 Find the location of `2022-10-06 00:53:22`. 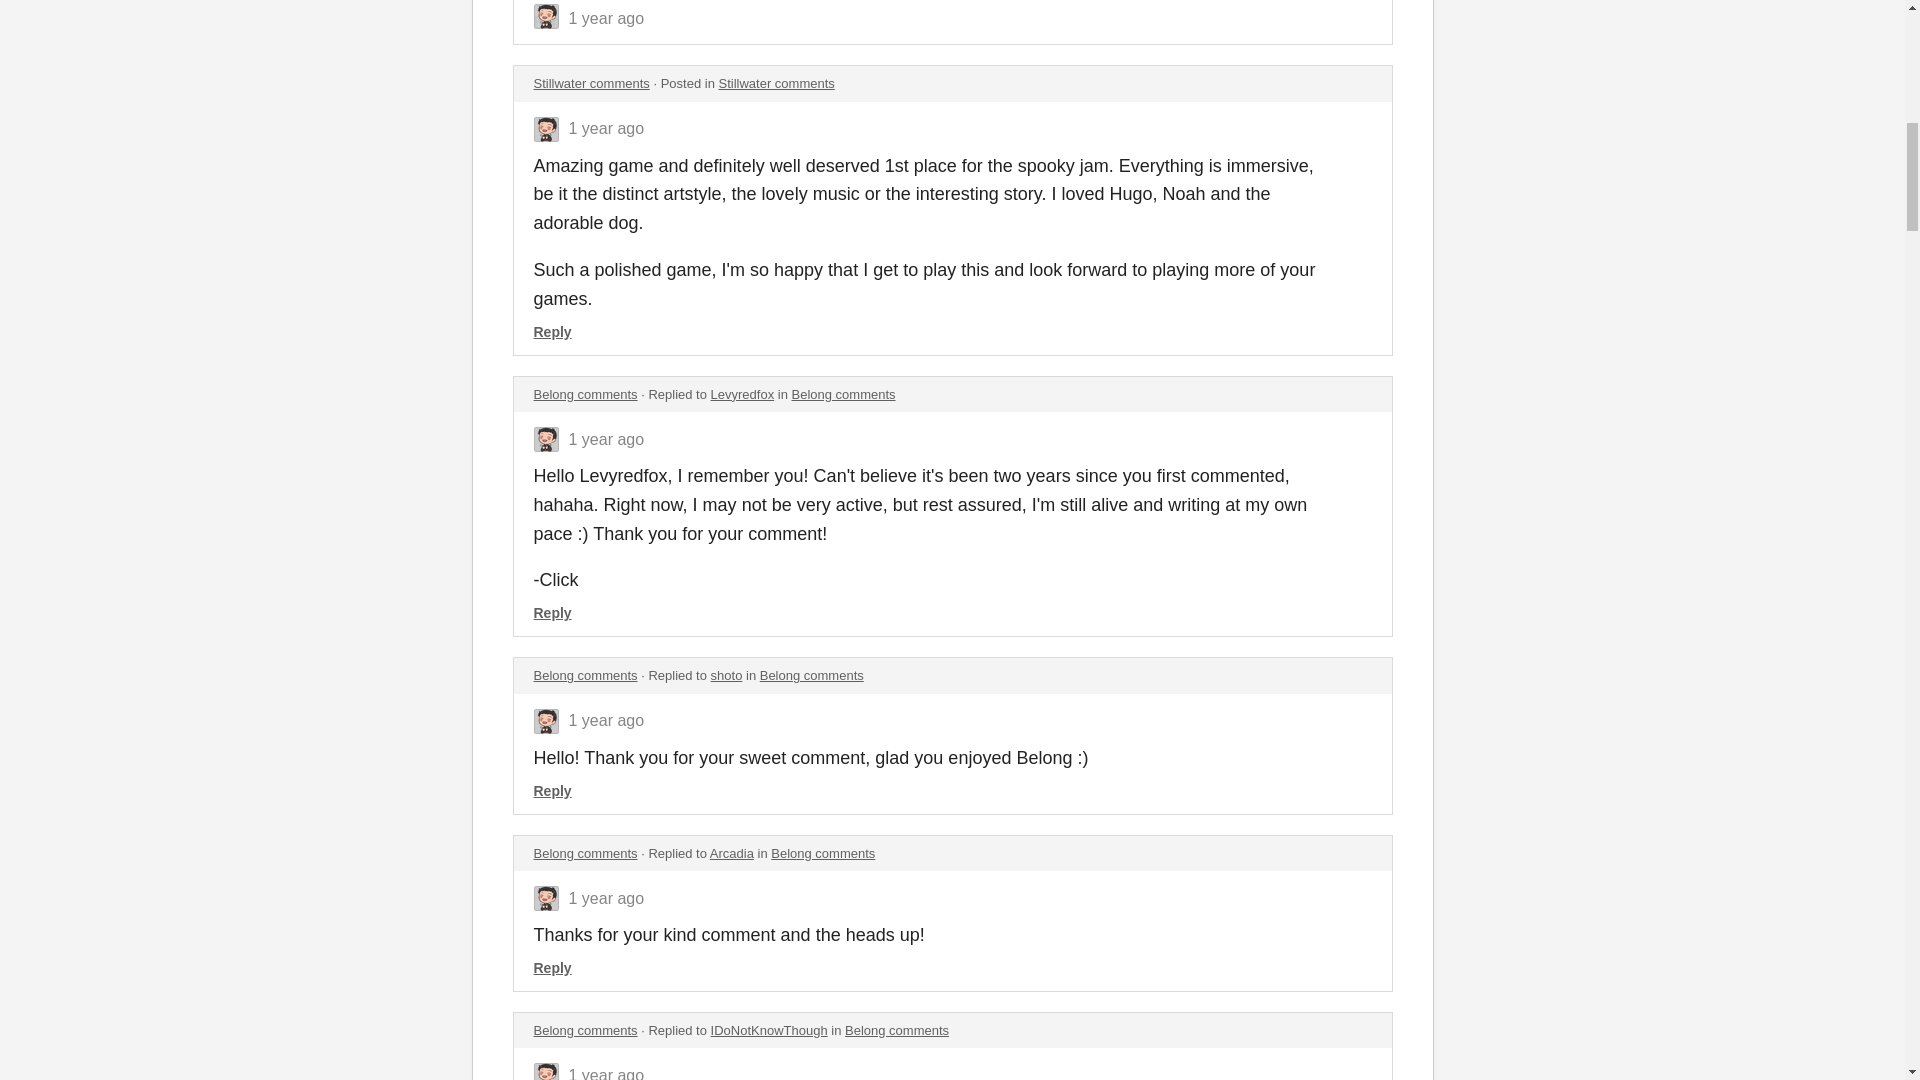

2022-10-06 00:53:22 is located at coordinates (606, 898).